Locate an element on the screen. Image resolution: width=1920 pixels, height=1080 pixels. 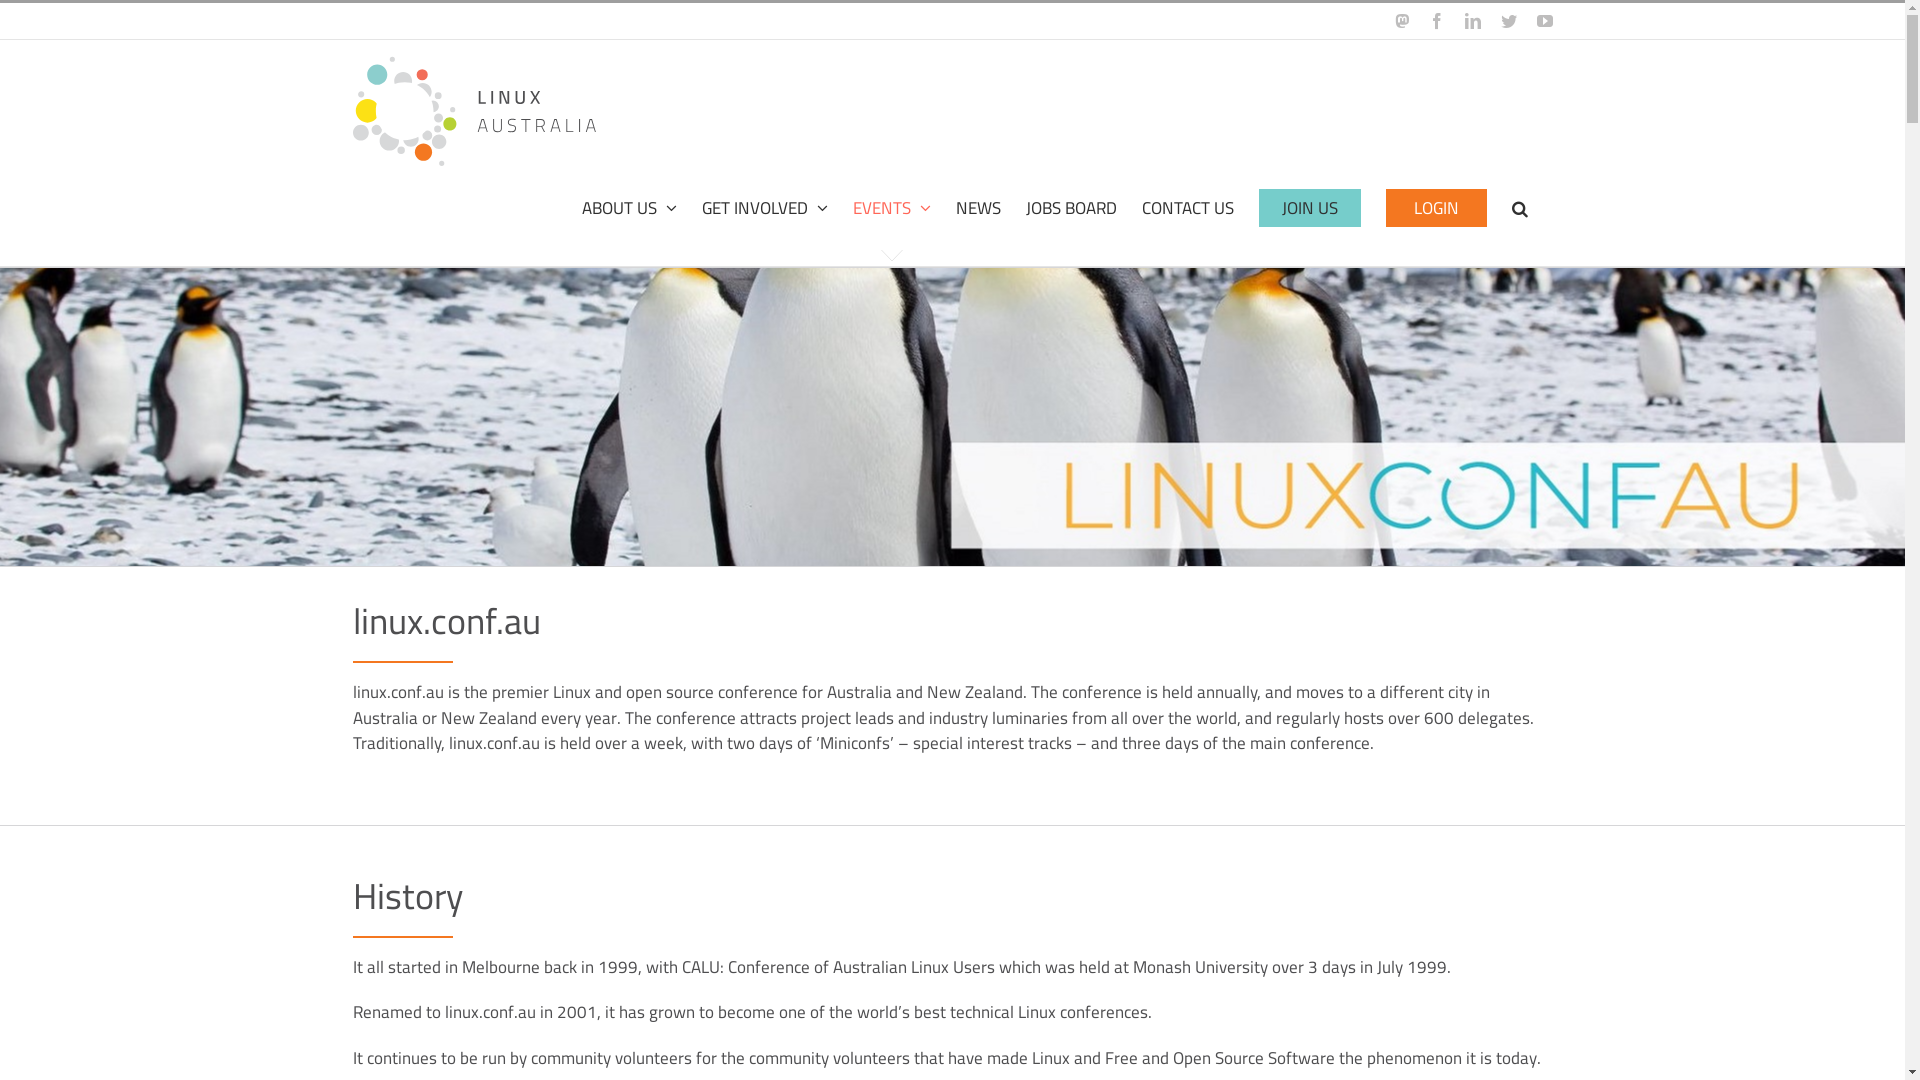
Search is located at coordinates (1520, 208).